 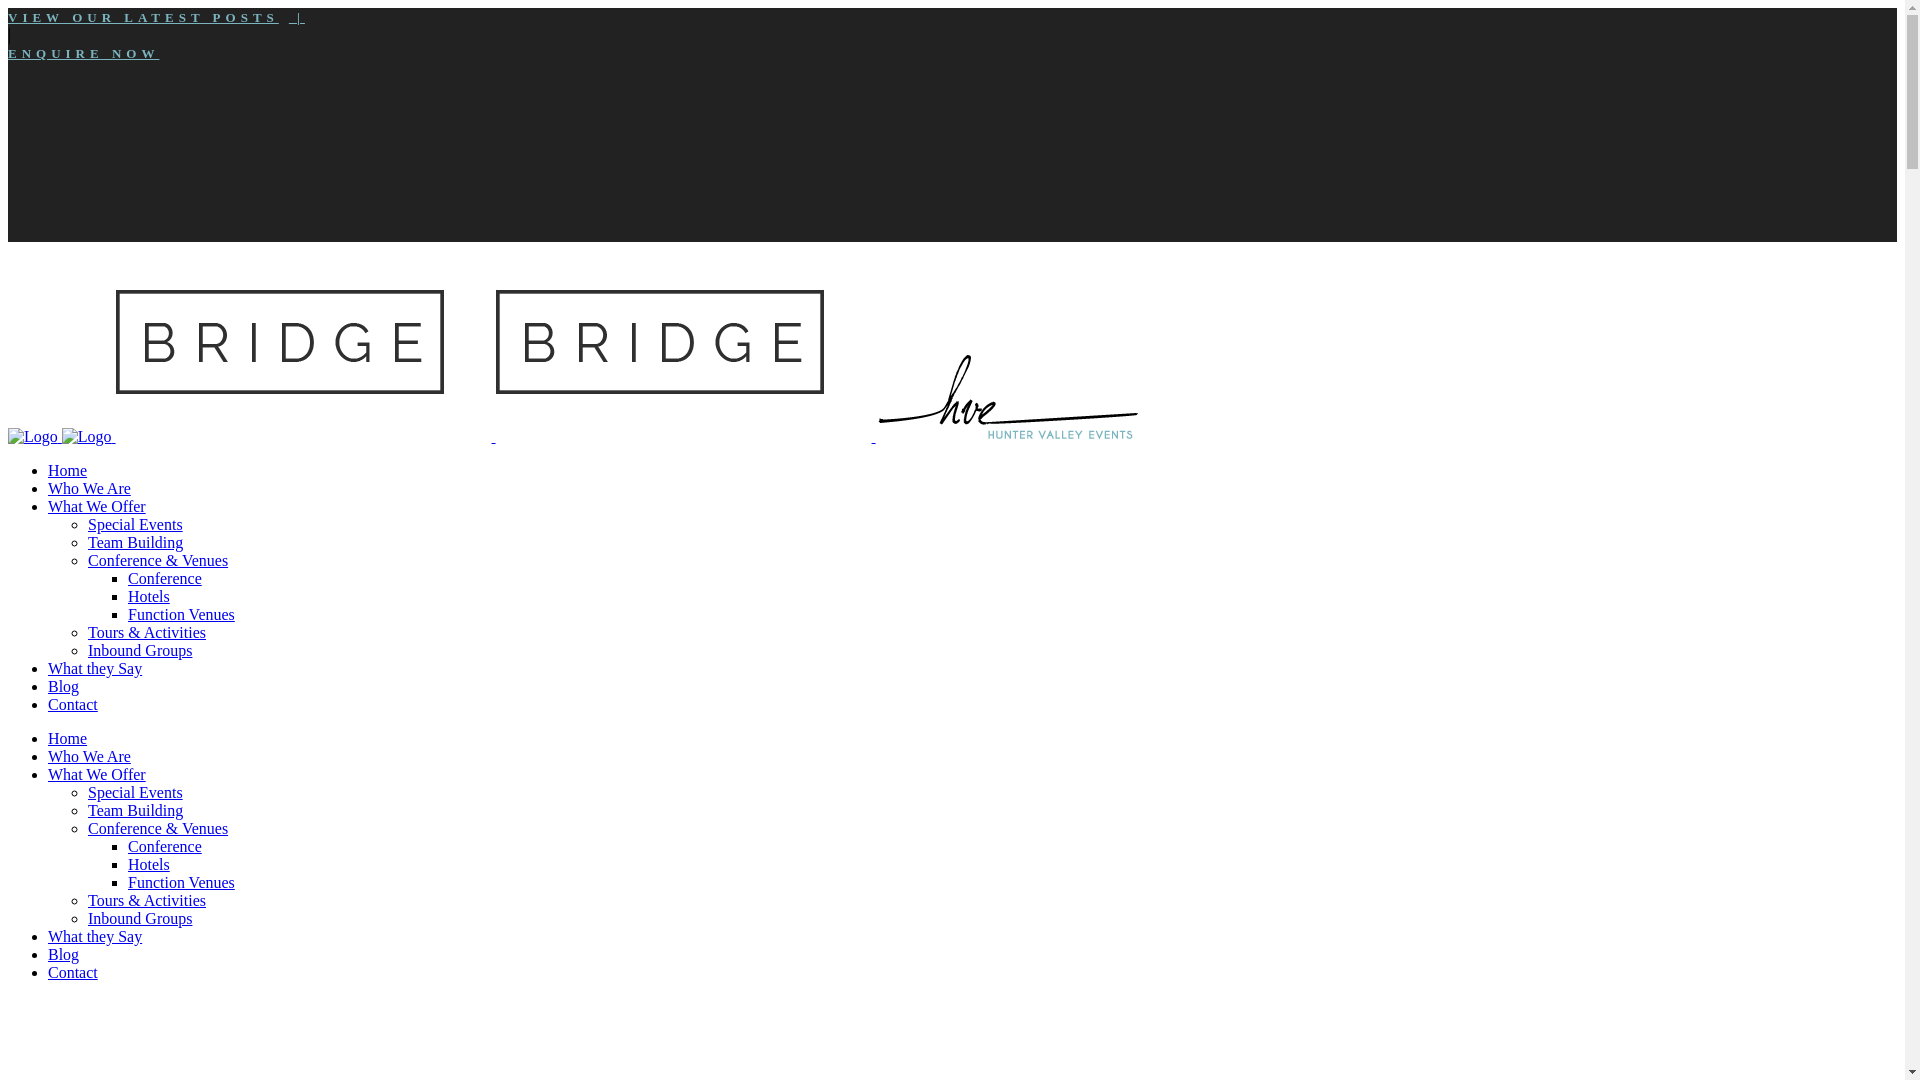 What do you see at coordinates (147, 632) in the screenshot?
I see `Tours & Activities` at bounding box center [147, 632].